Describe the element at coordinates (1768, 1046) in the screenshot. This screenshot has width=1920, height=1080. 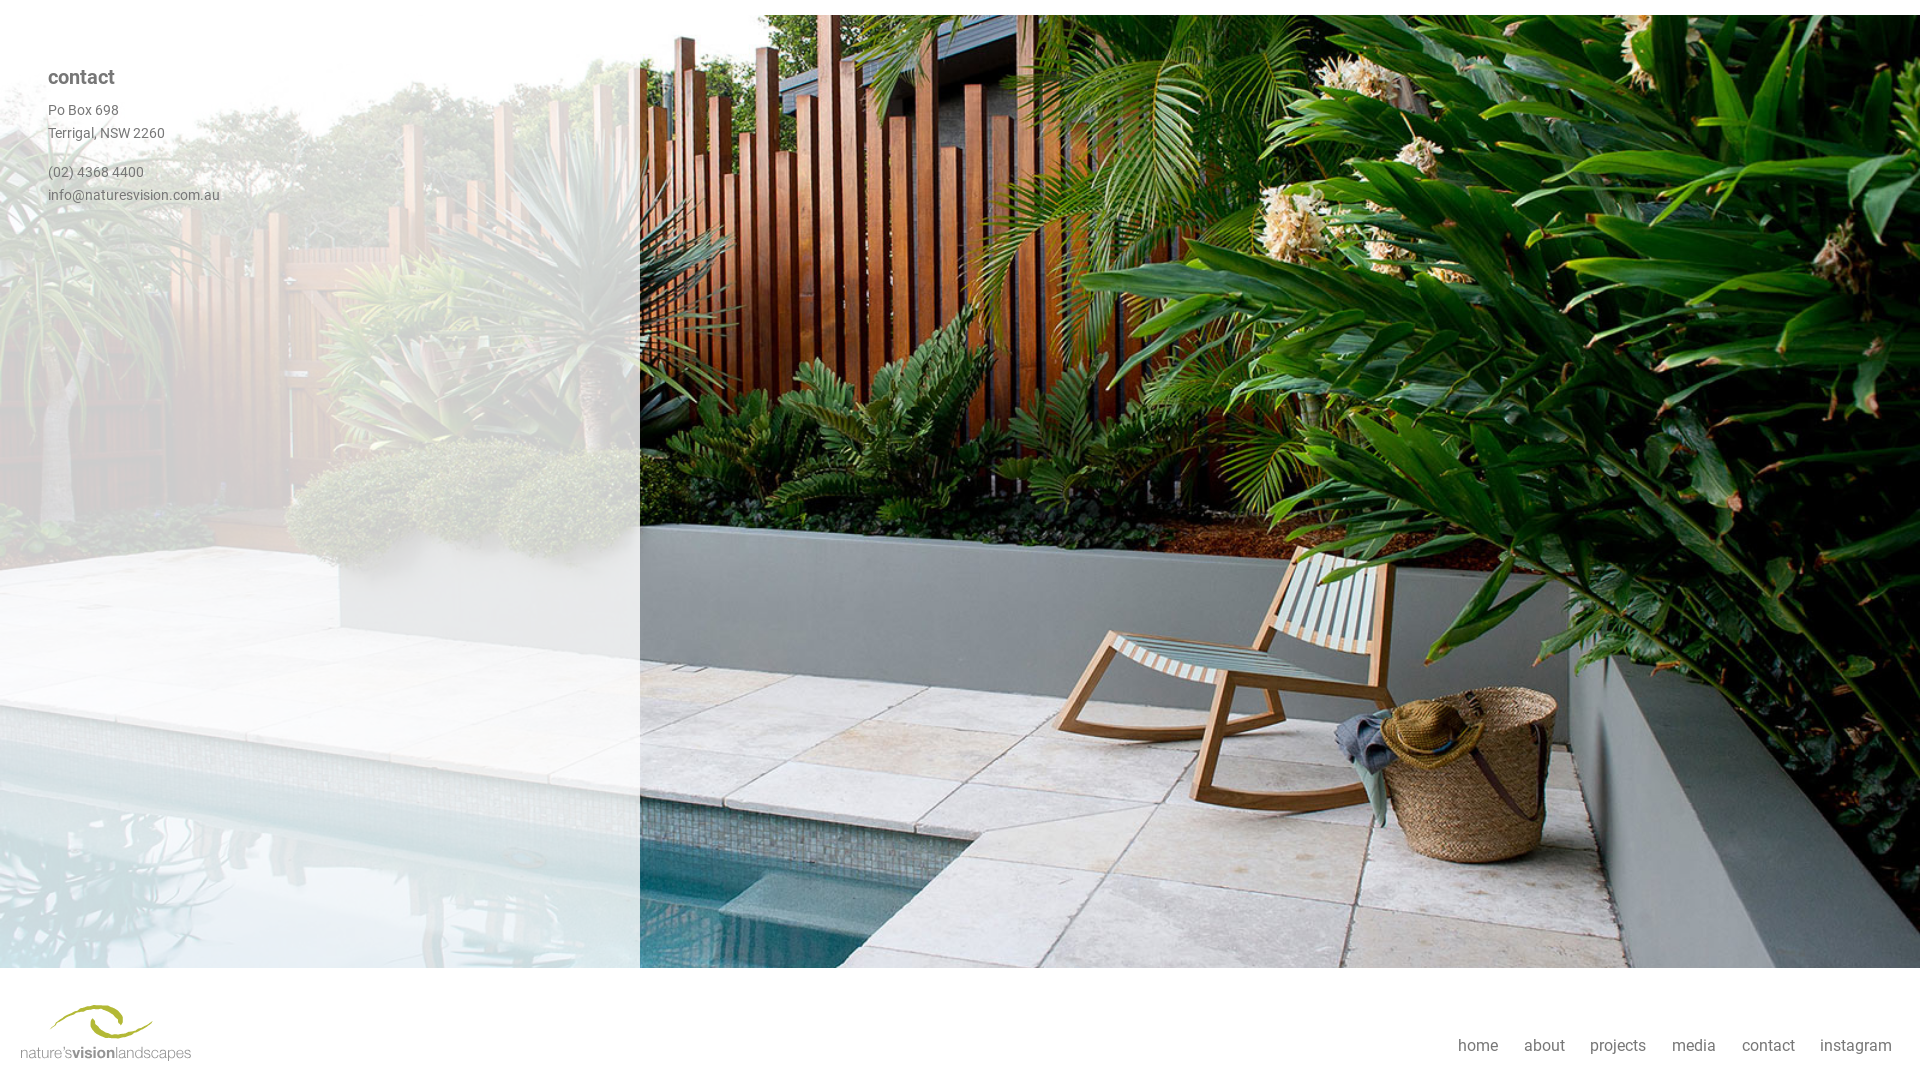
I see `contact` at that location.